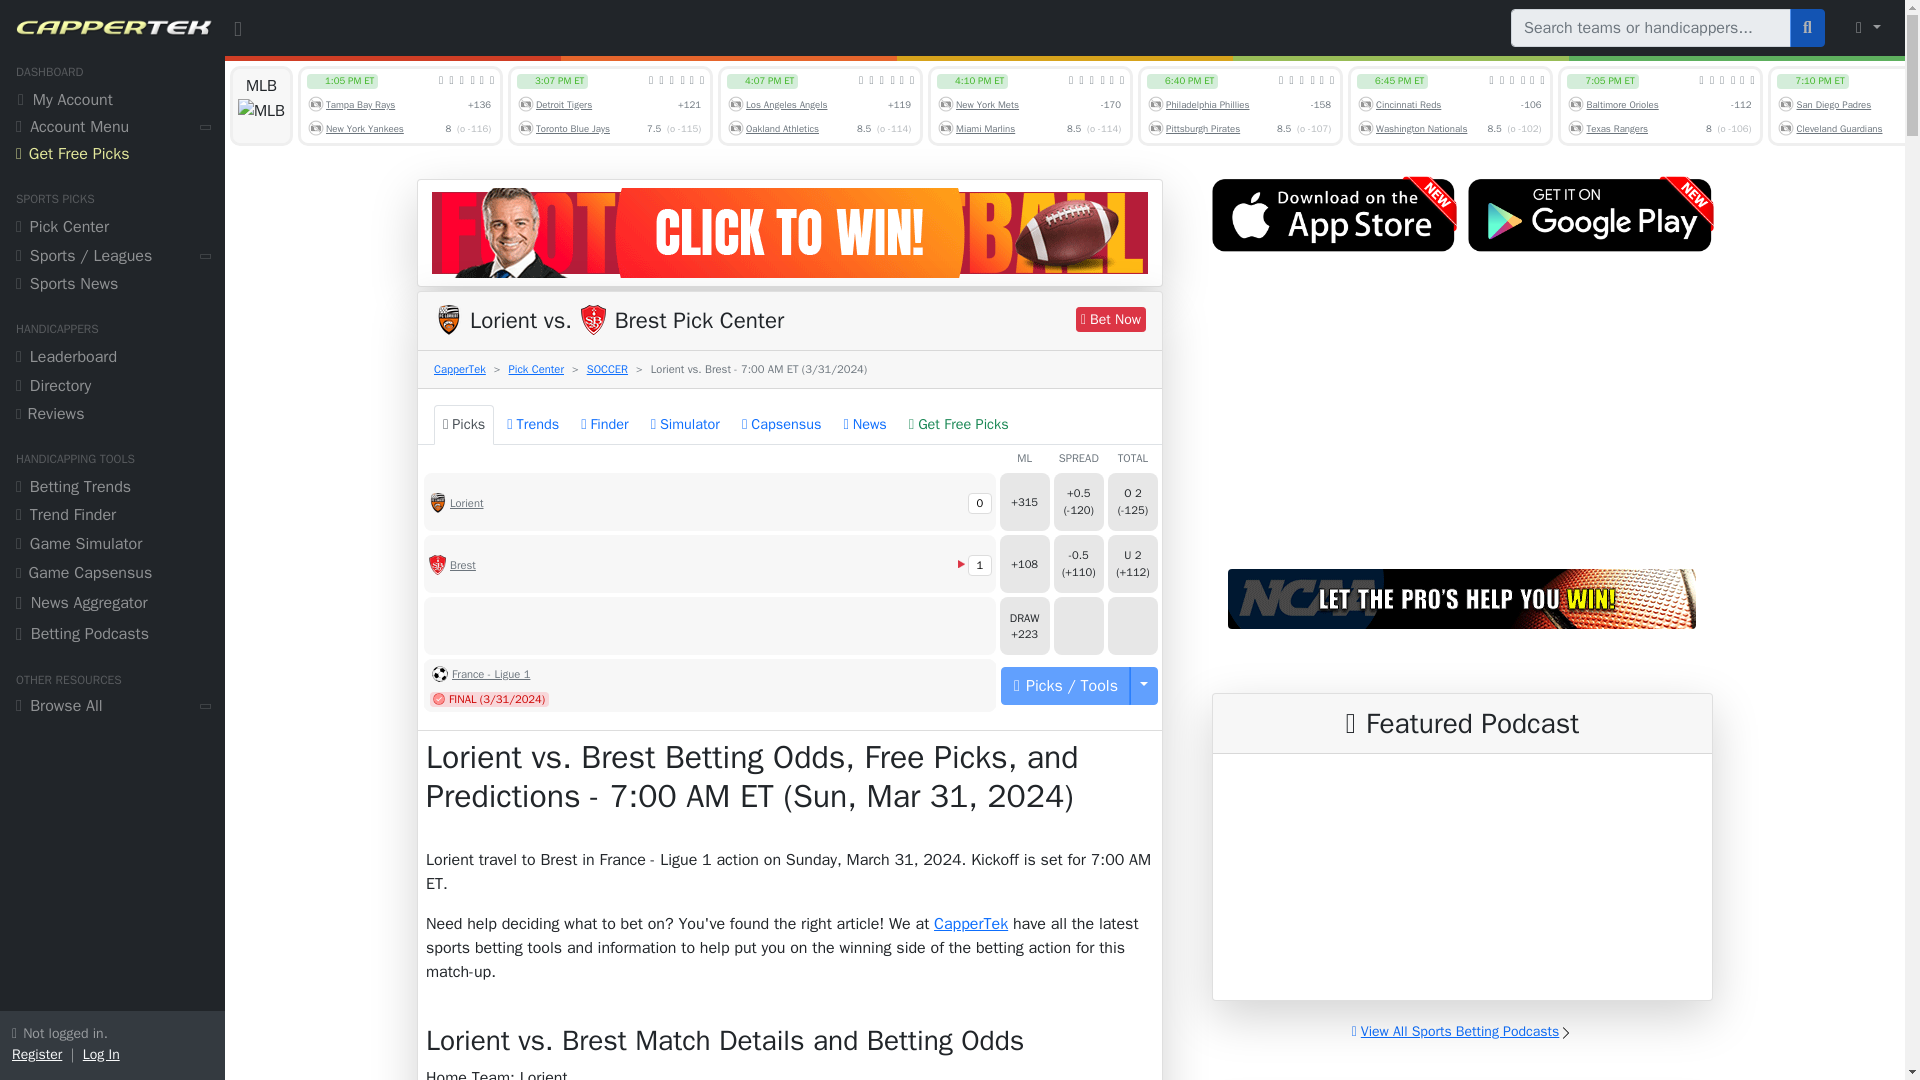  I want to click on Browse All, so click(112, 708).